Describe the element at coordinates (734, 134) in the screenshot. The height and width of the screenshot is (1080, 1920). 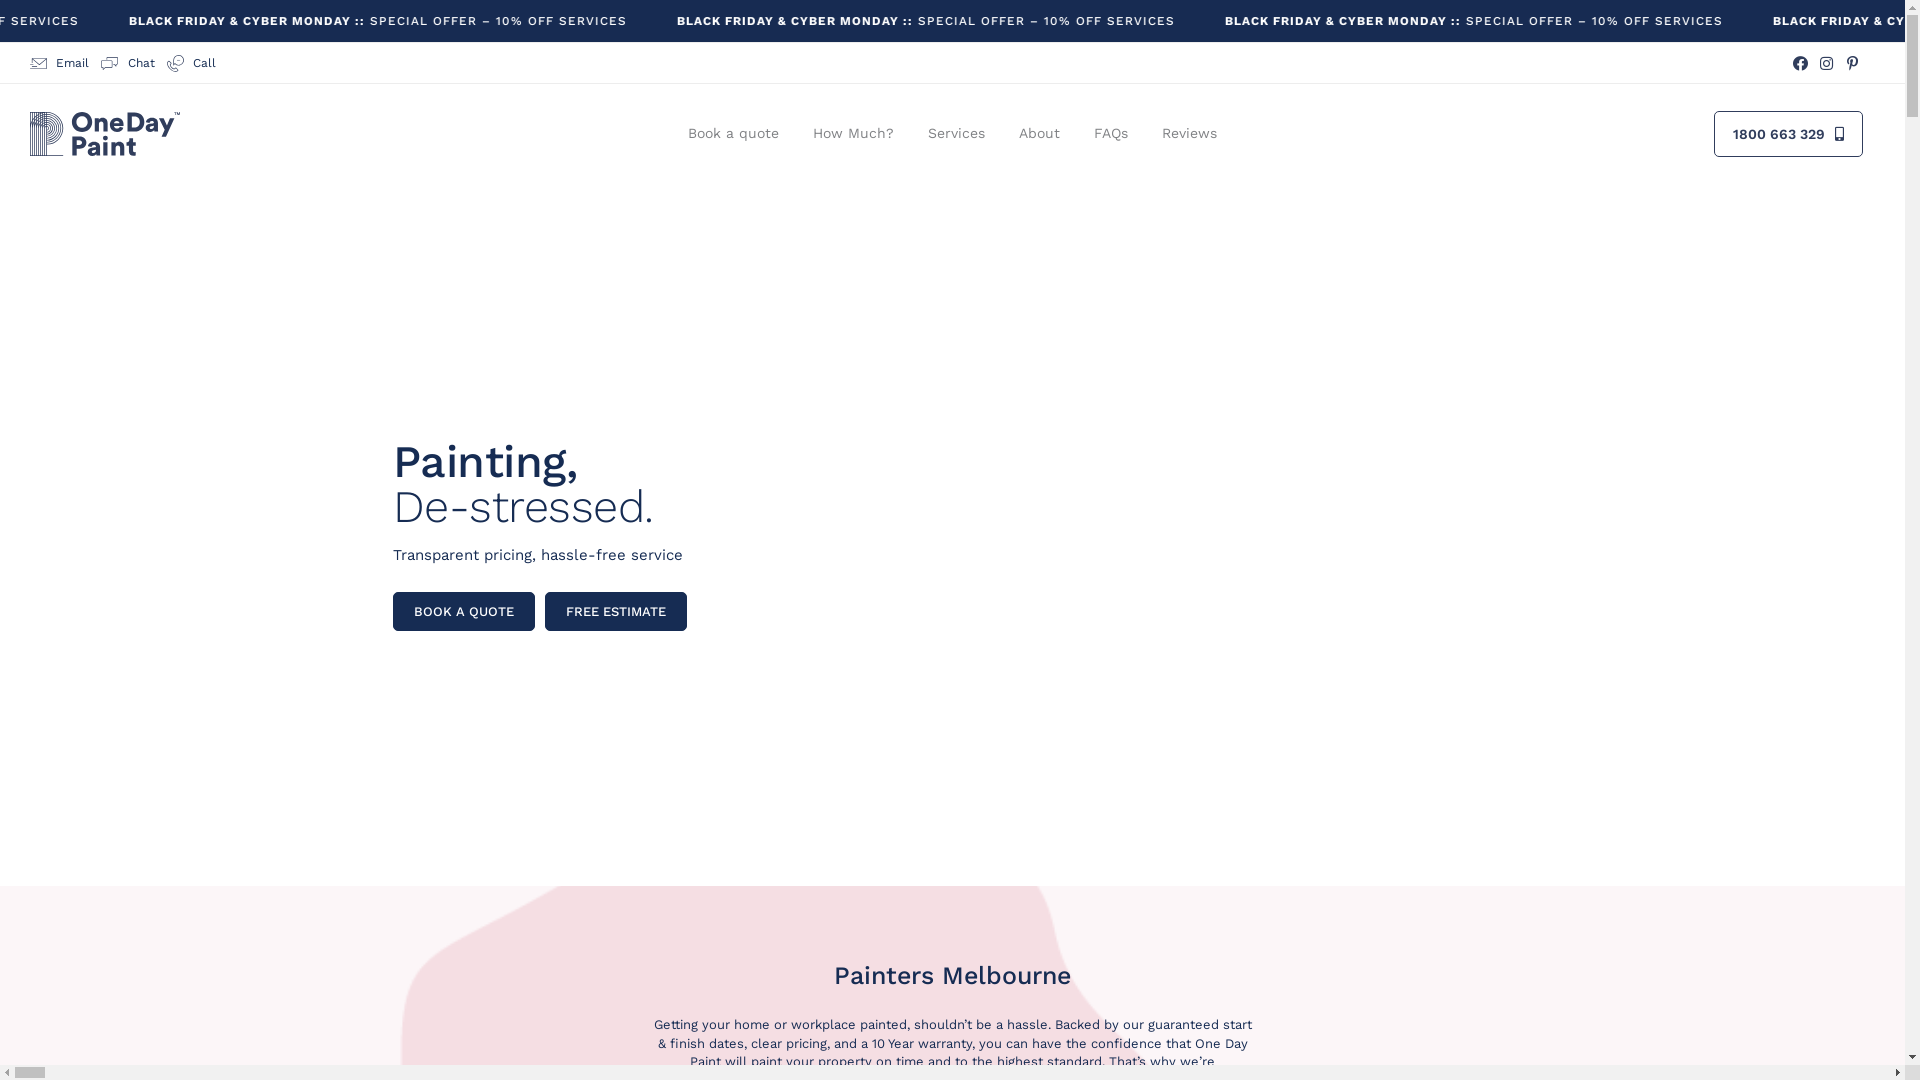
I see `Book a quote` at that location.